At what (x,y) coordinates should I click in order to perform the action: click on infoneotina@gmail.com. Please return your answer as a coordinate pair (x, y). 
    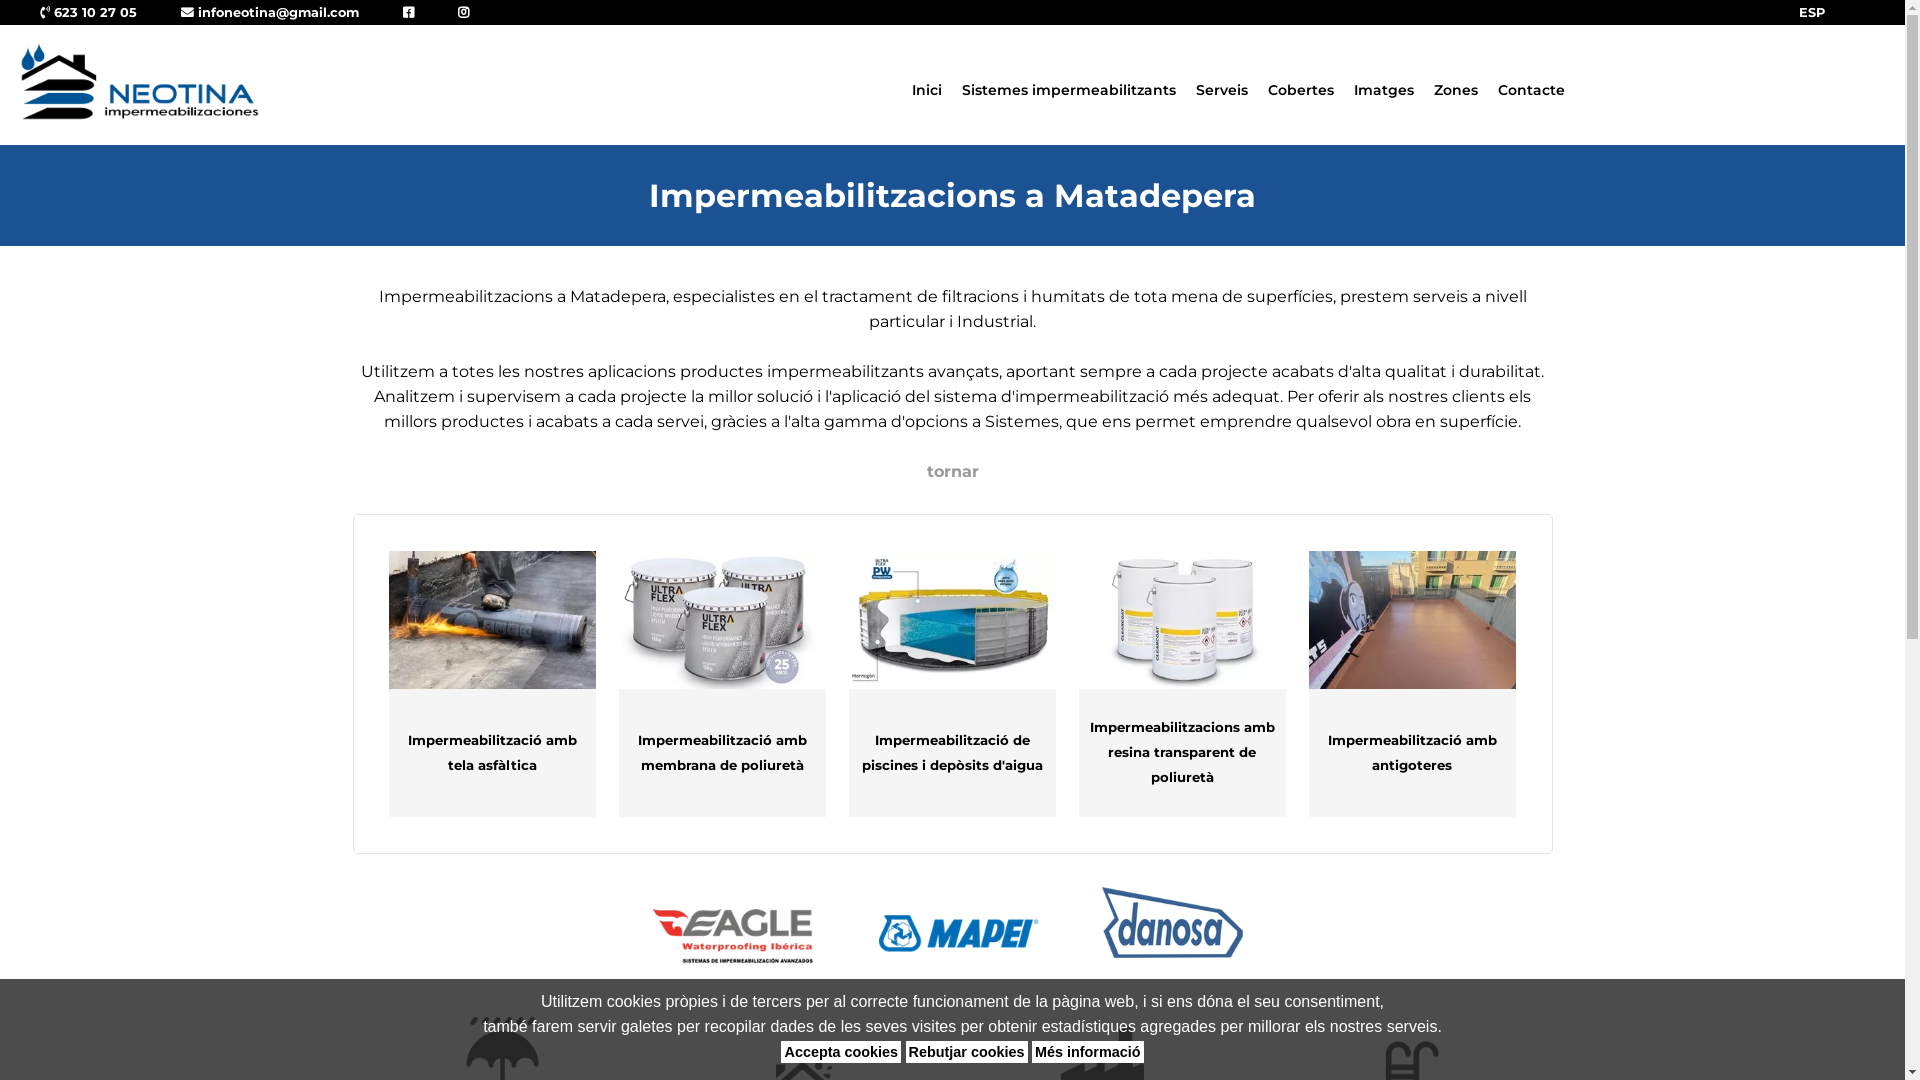
    Looking at the image, I should click on (270, 12).